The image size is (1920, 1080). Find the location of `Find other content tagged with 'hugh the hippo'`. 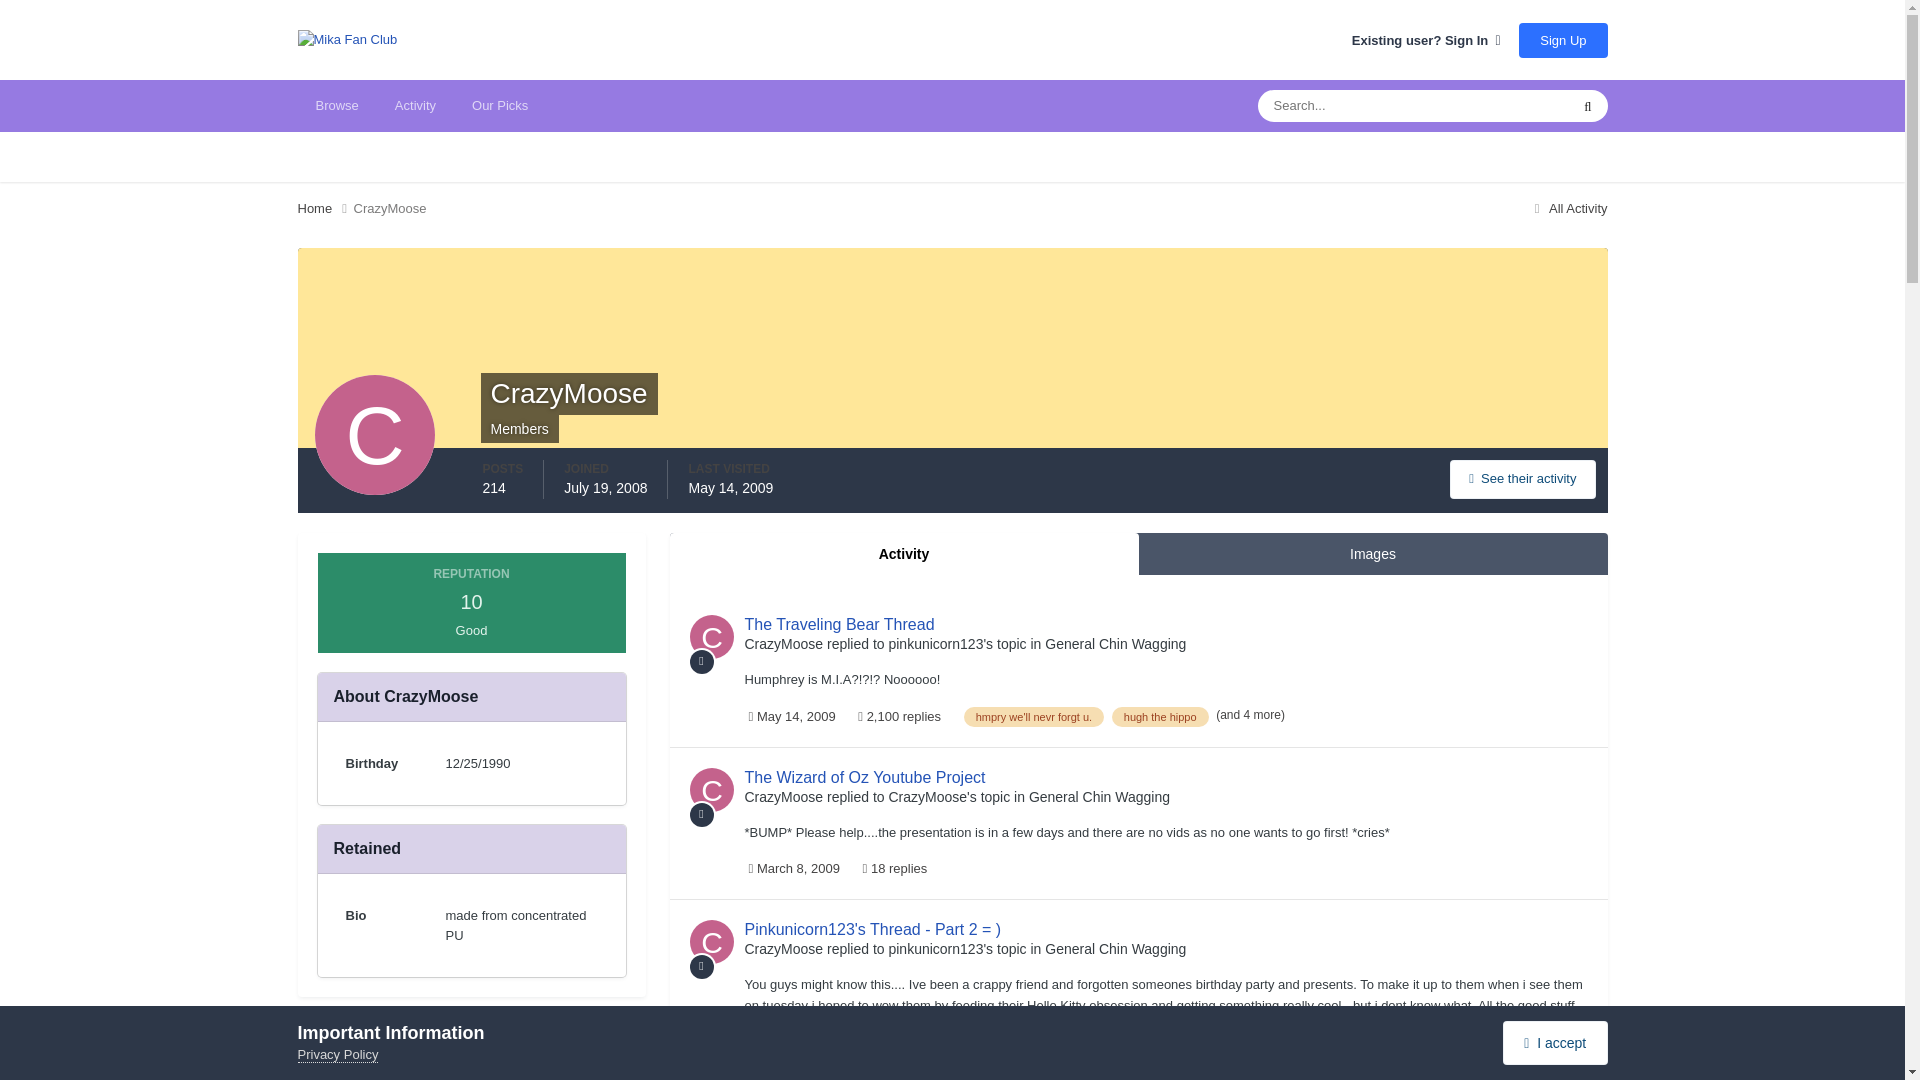

Find other content tagged with 'hugh the hippo' is located at coordinates (1160, 716).